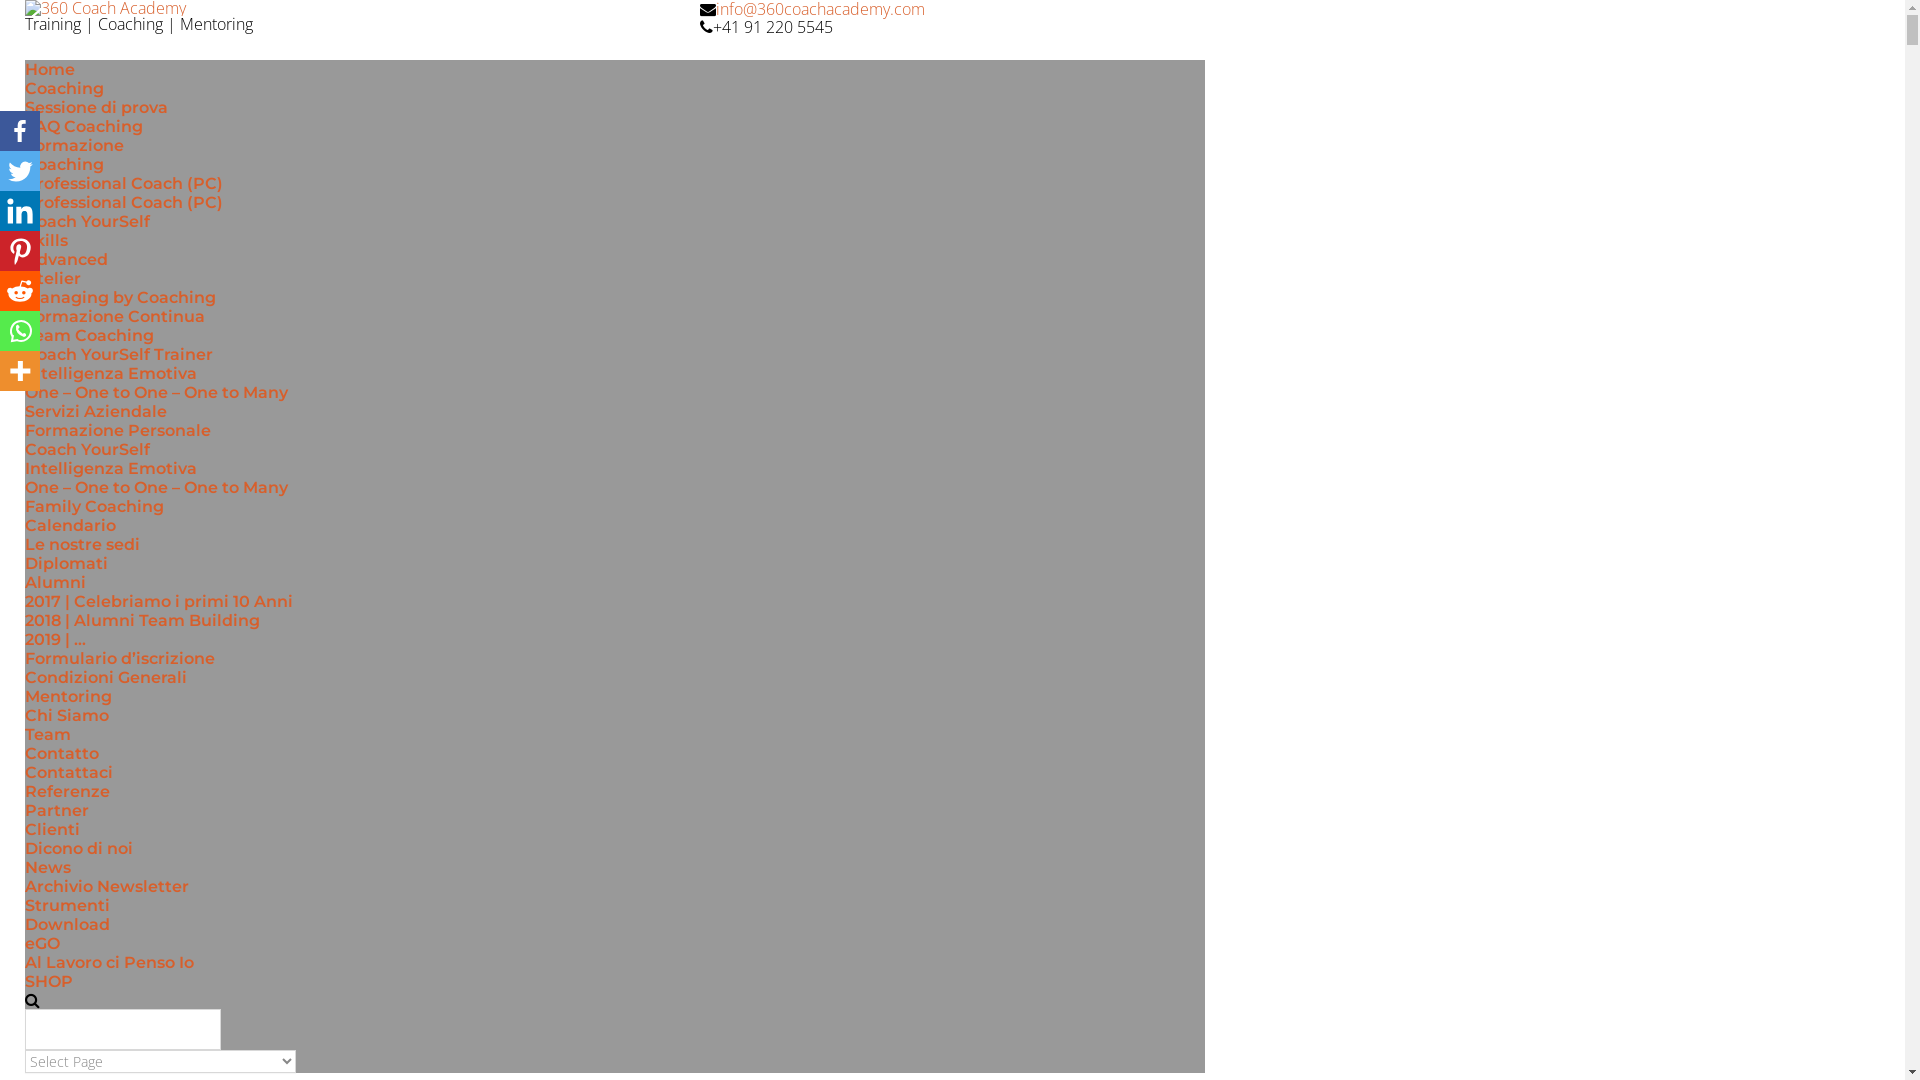 The width and height of the screenshot is (1920, 1080). I want to click on 2018 | Alumni Team Building, so click(142, 620).